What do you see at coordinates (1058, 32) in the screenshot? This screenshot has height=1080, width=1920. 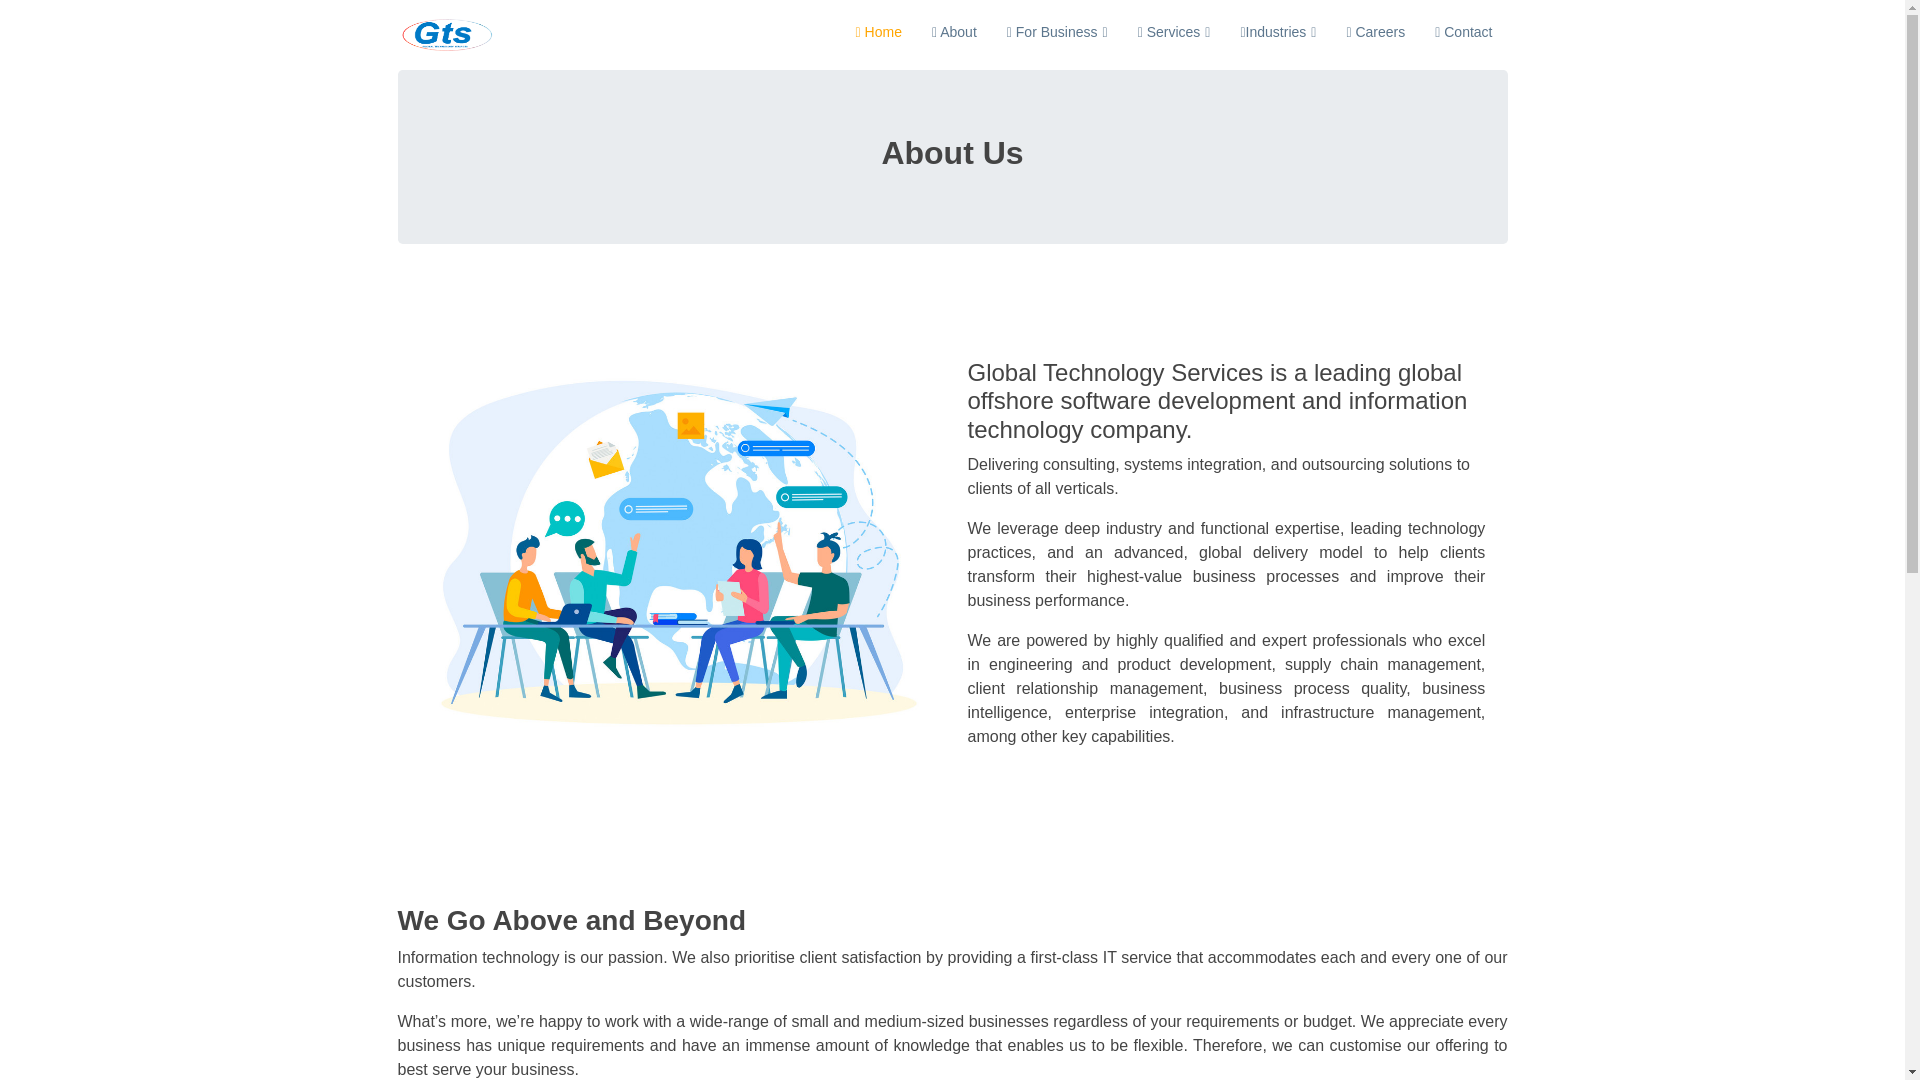 I see `For Business` at bounding box center [1058, 32].